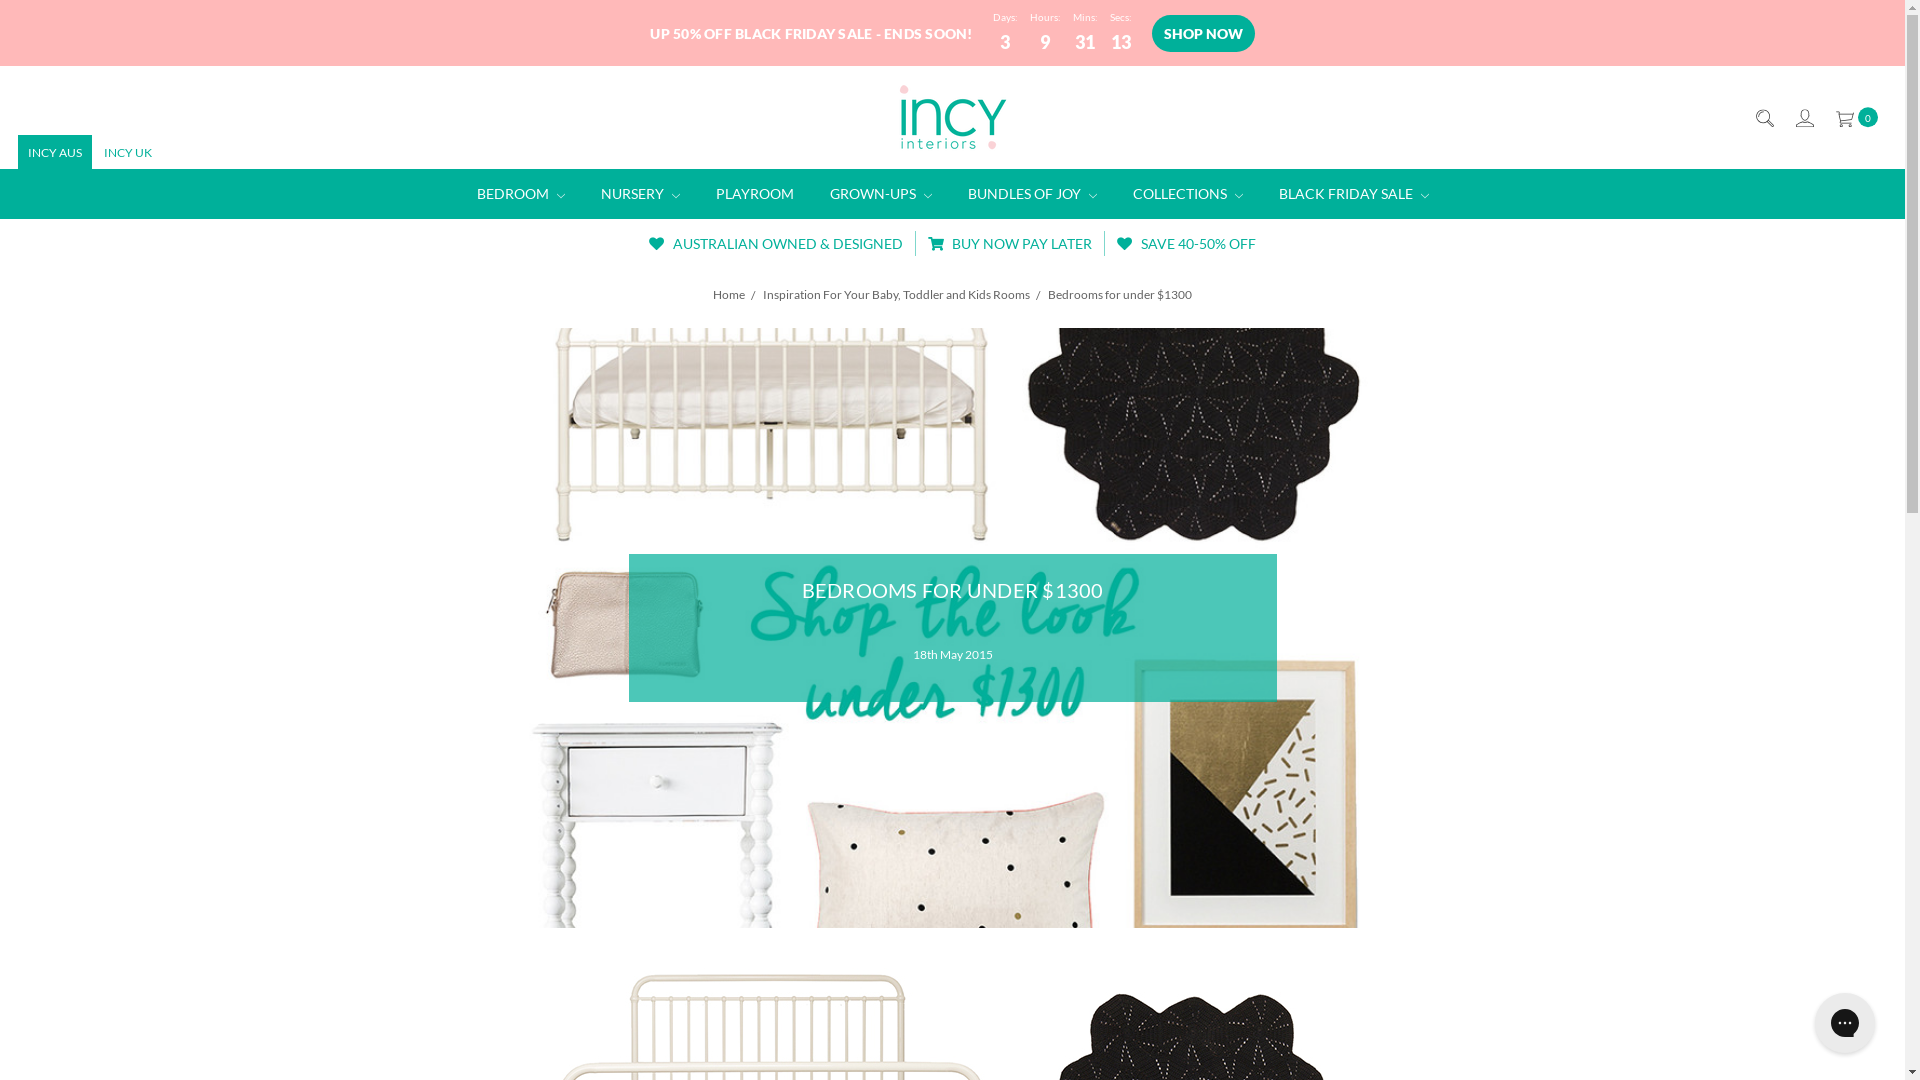 The image size is (1920, 1080). Describe the element at coordinates (640, 194) in the screenshot. I see `NURSERY` at that location.